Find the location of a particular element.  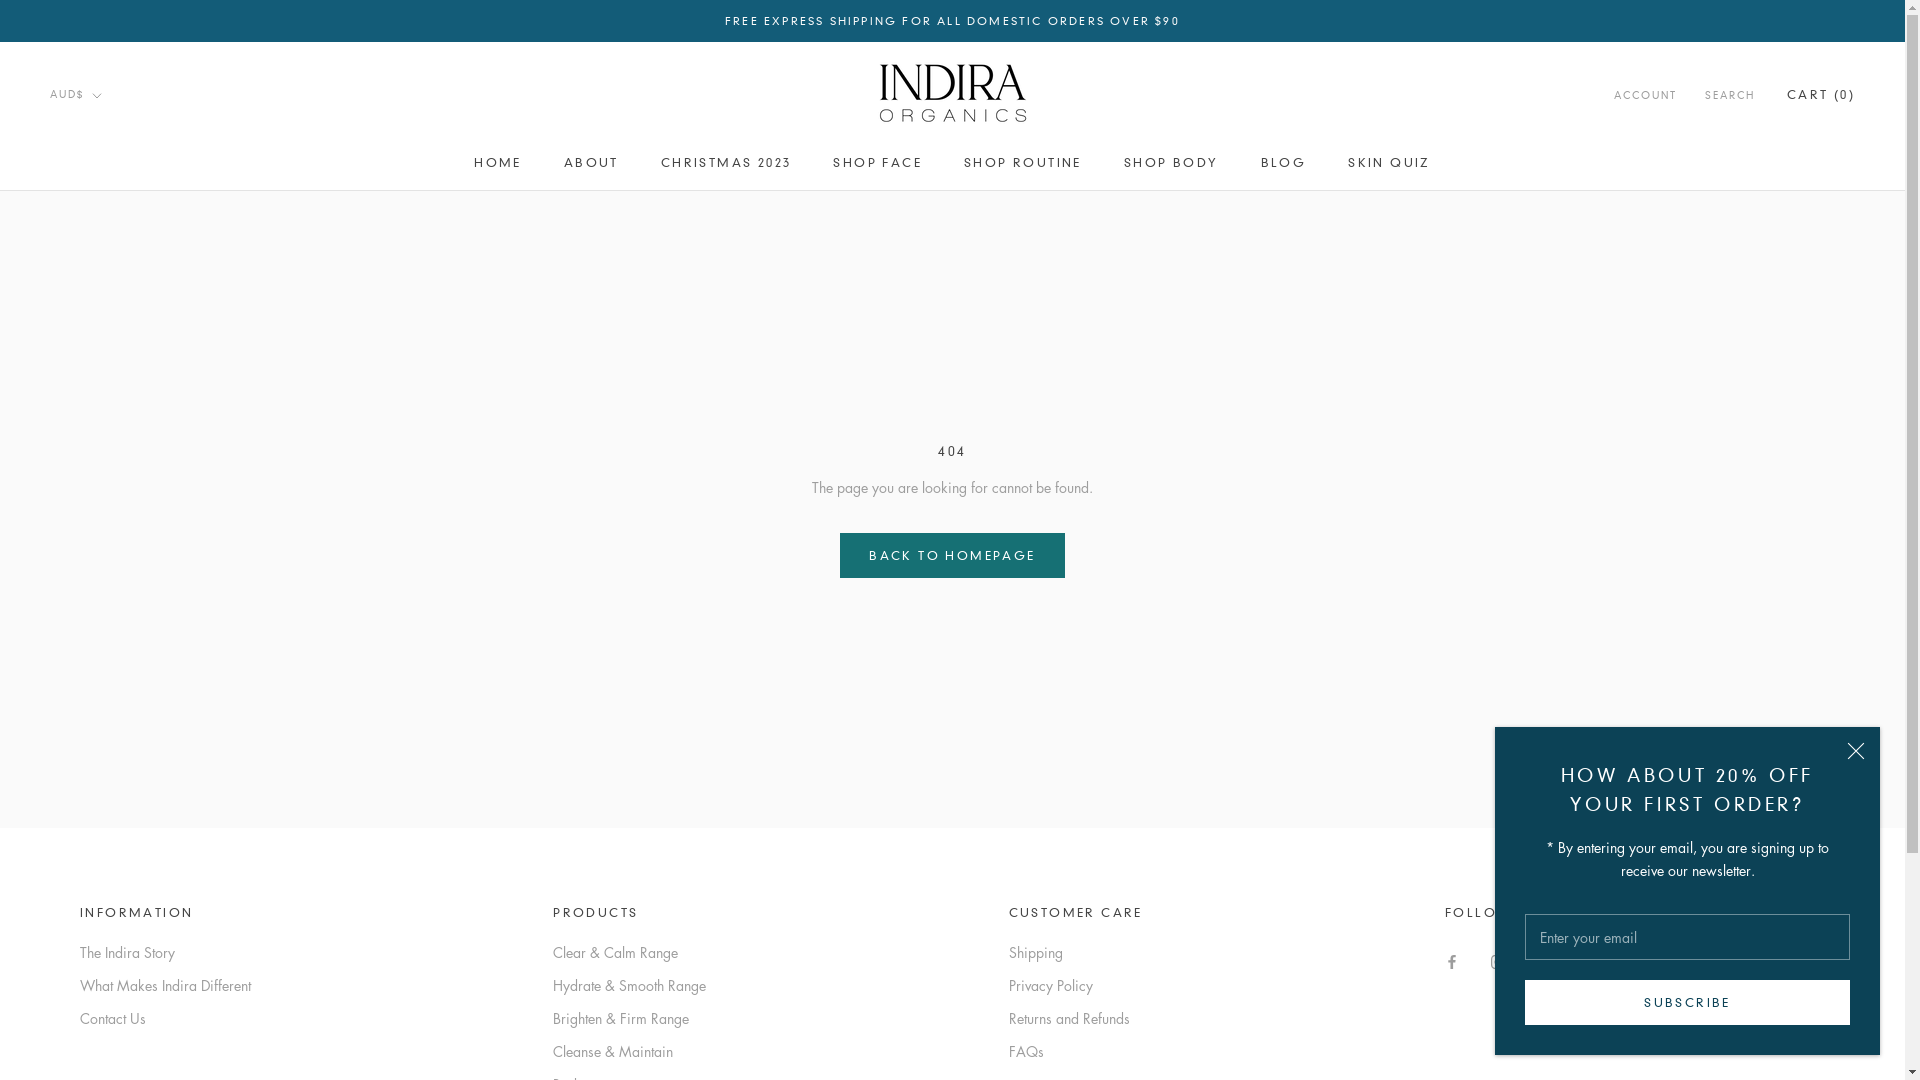

ETB is located at coordinates (114, 932).